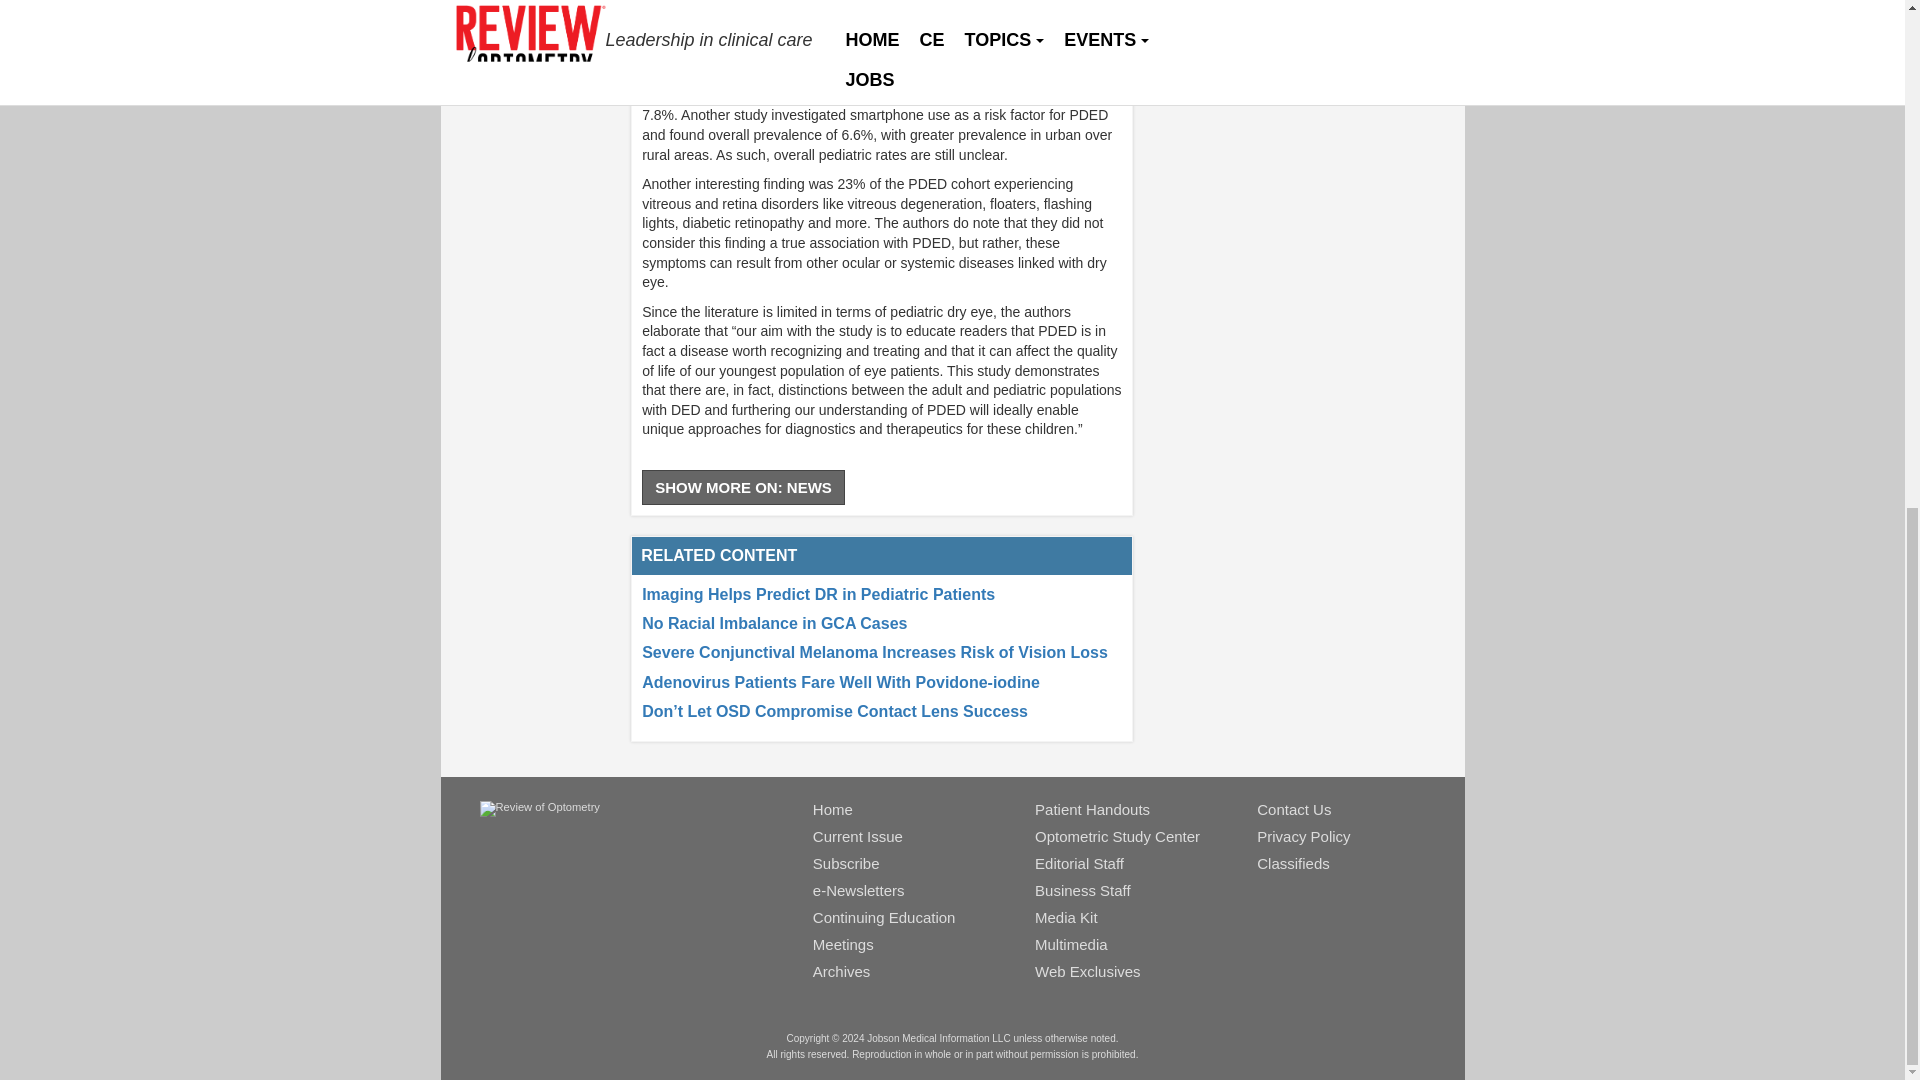  Describe the element at coordinates (818, 594) in the screenshot. I see `Imaging Helps Predict DR in Pediatric Patients` at that location.